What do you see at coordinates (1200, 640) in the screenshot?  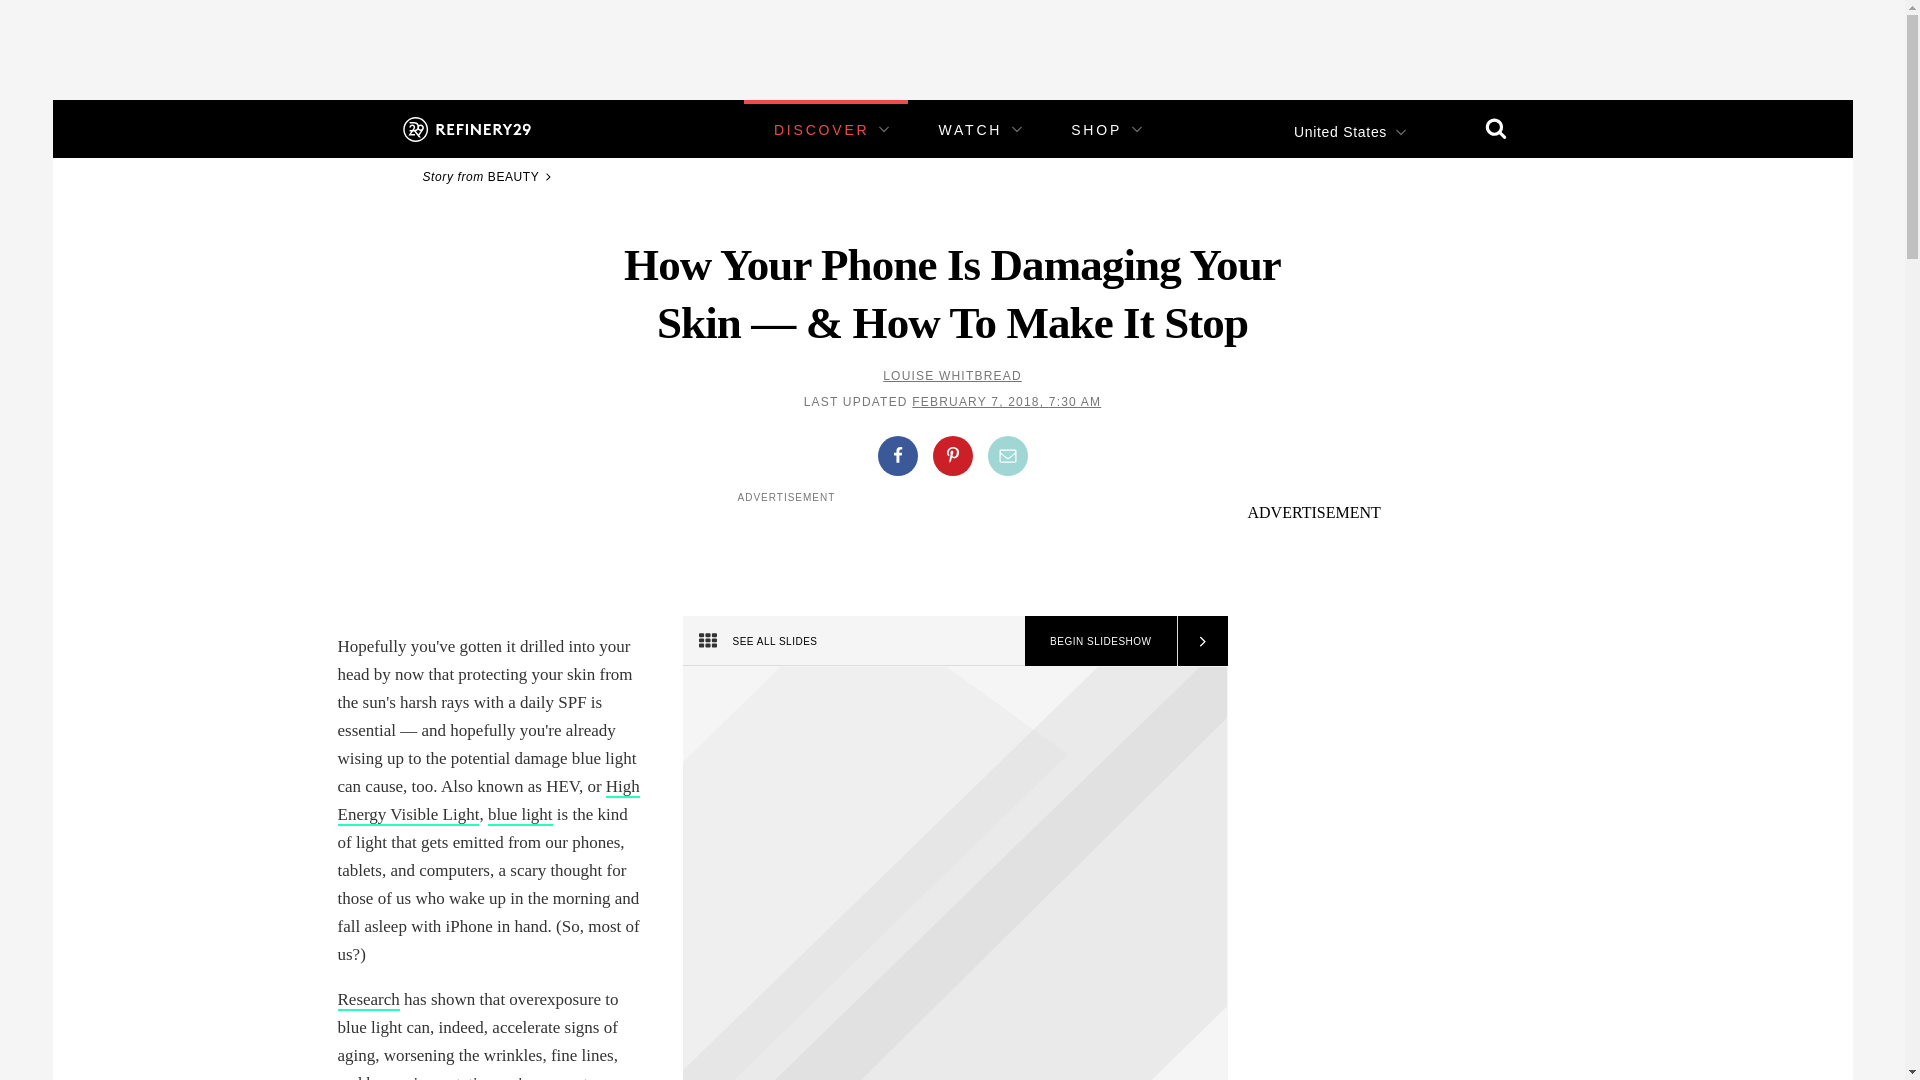 I see `Next Slide` at bounding box center [1200, 640].